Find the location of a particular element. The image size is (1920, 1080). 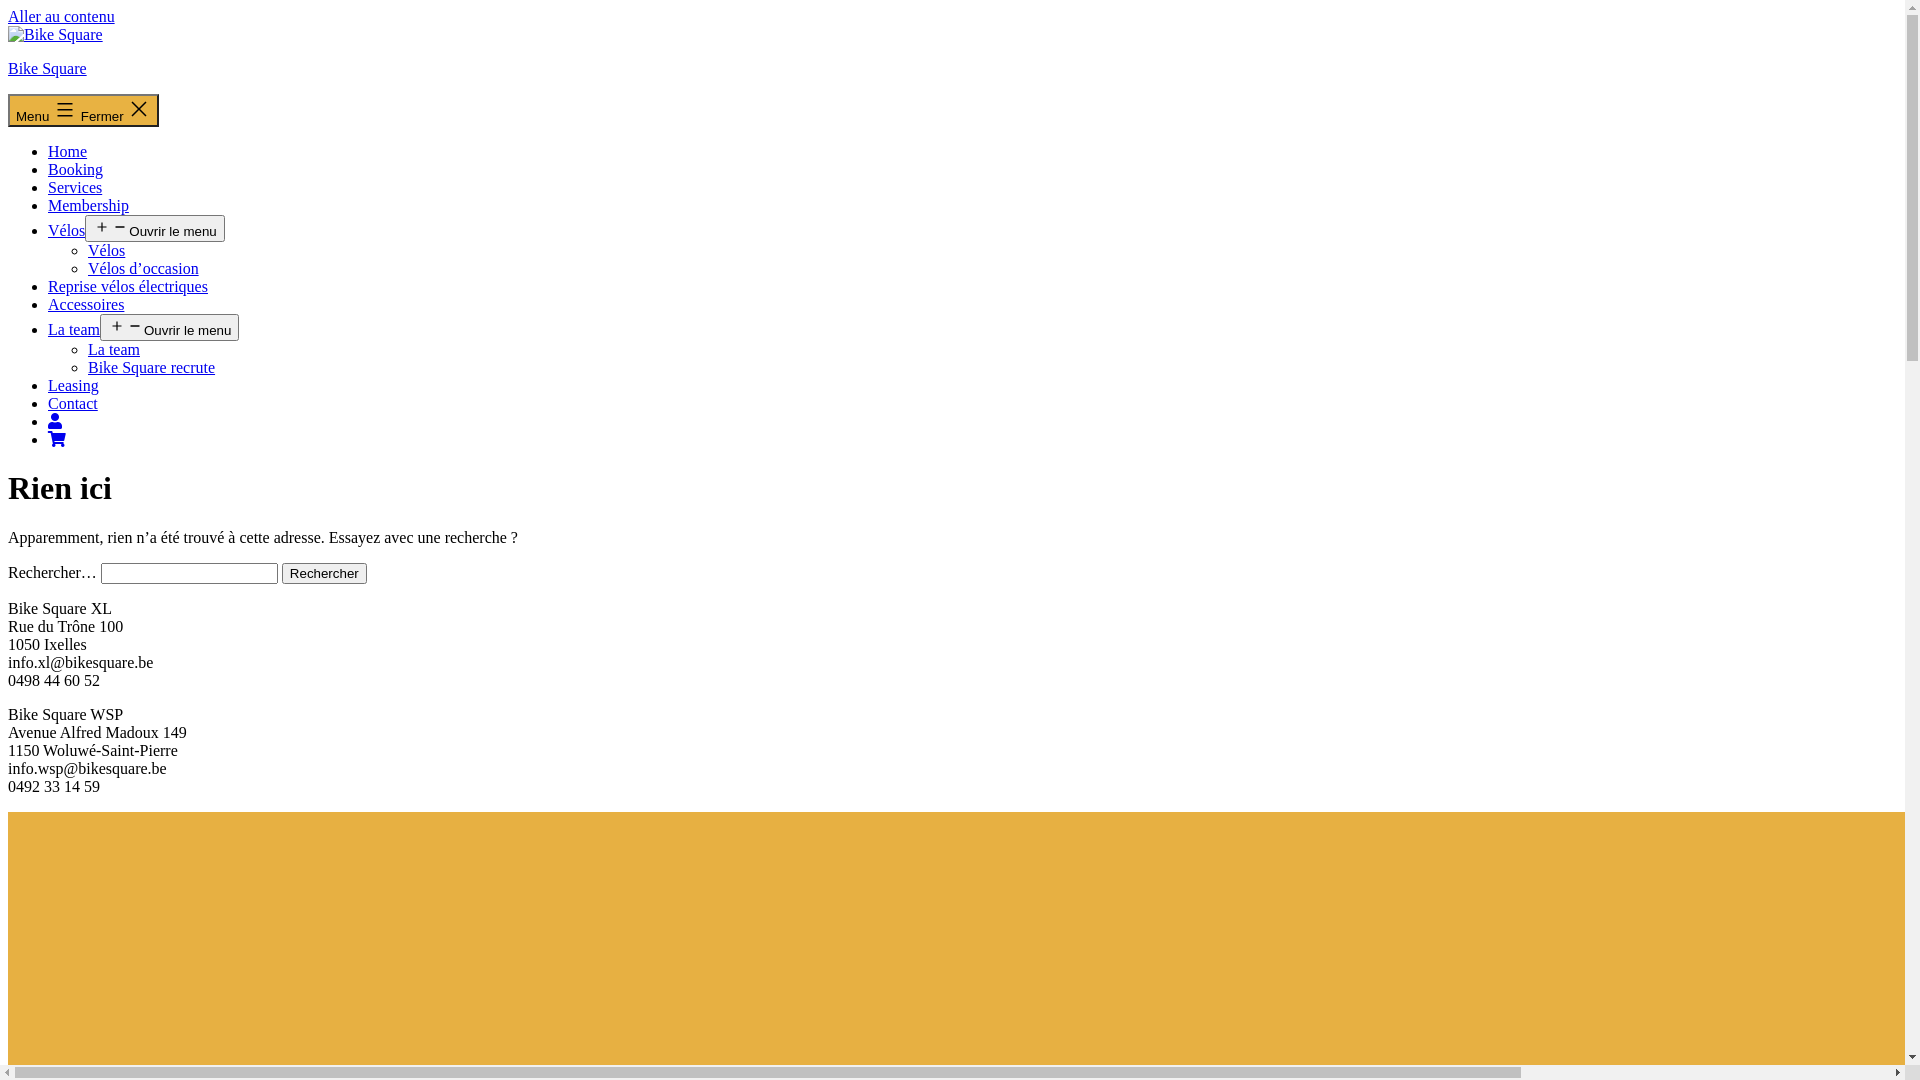

La team is located at coordinates (74, 330).